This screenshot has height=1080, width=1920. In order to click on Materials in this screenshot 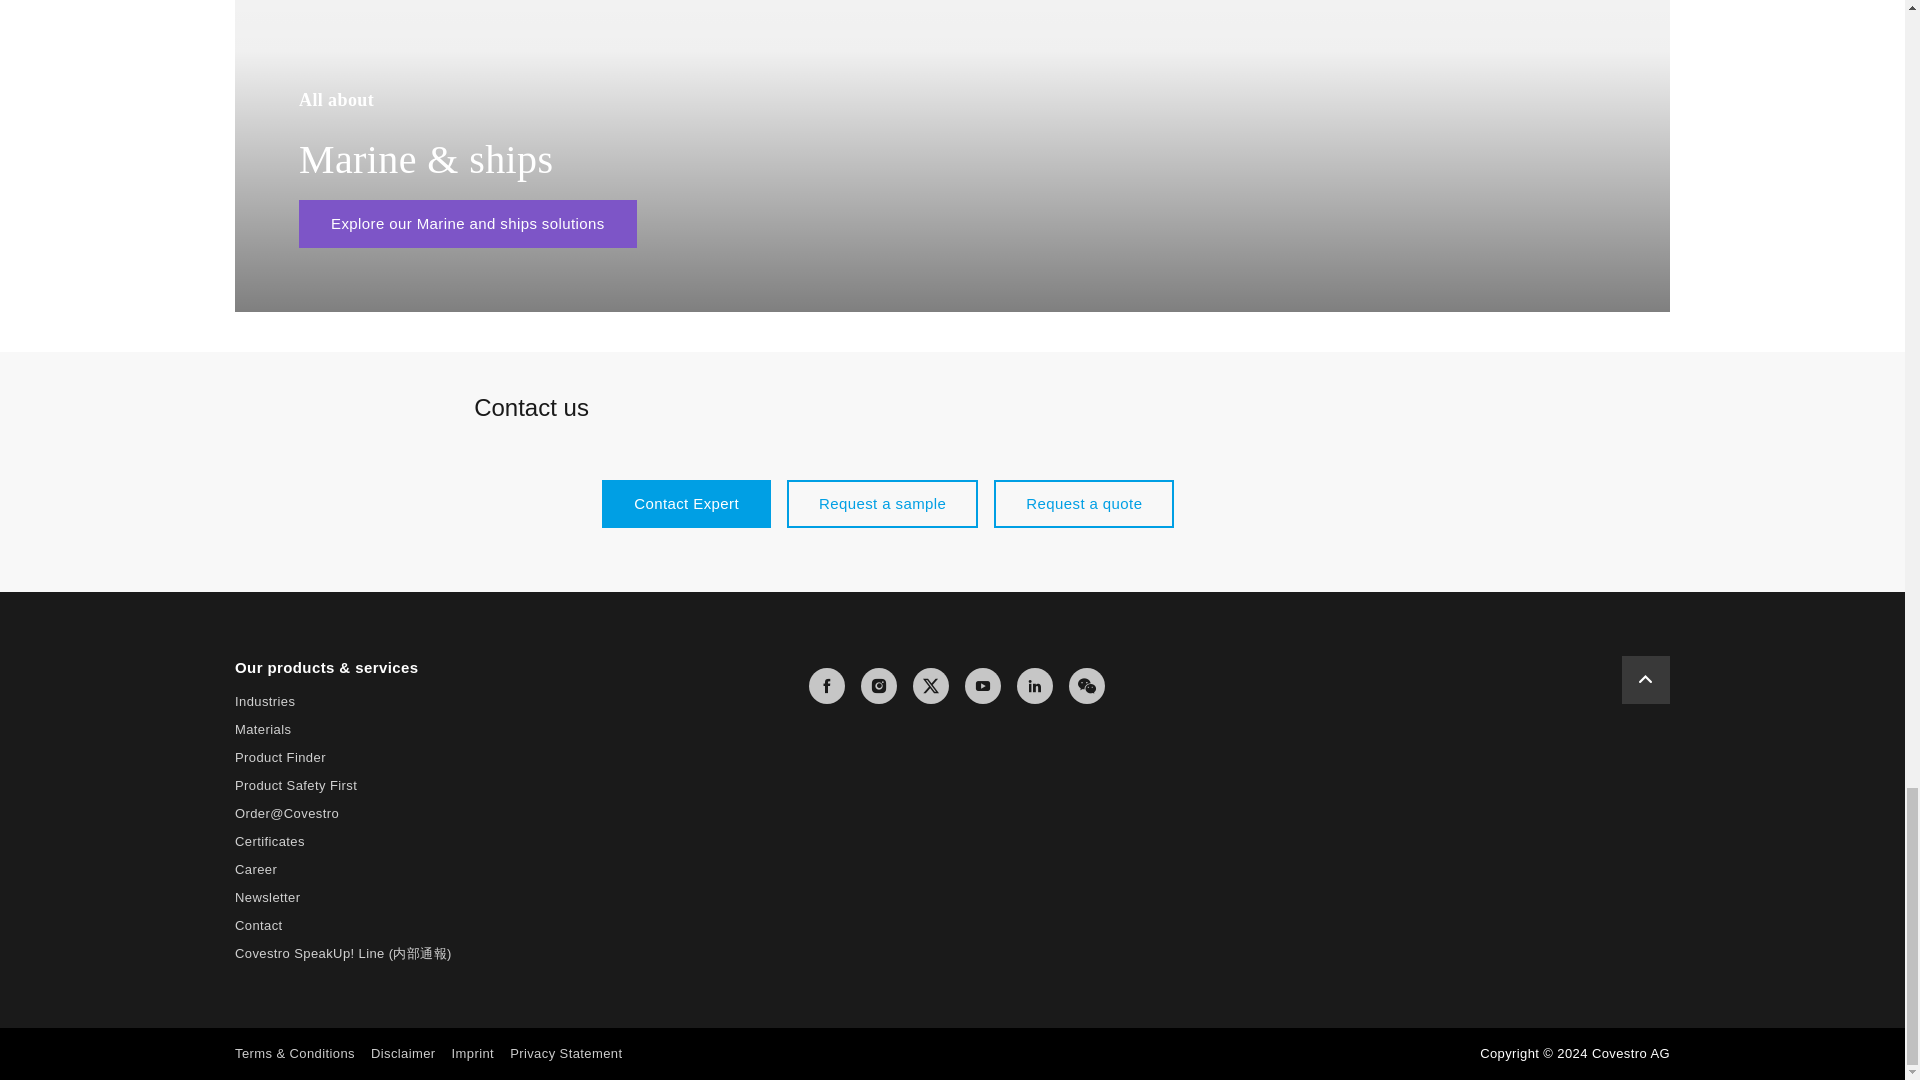, I will do `click(262, 729)`.